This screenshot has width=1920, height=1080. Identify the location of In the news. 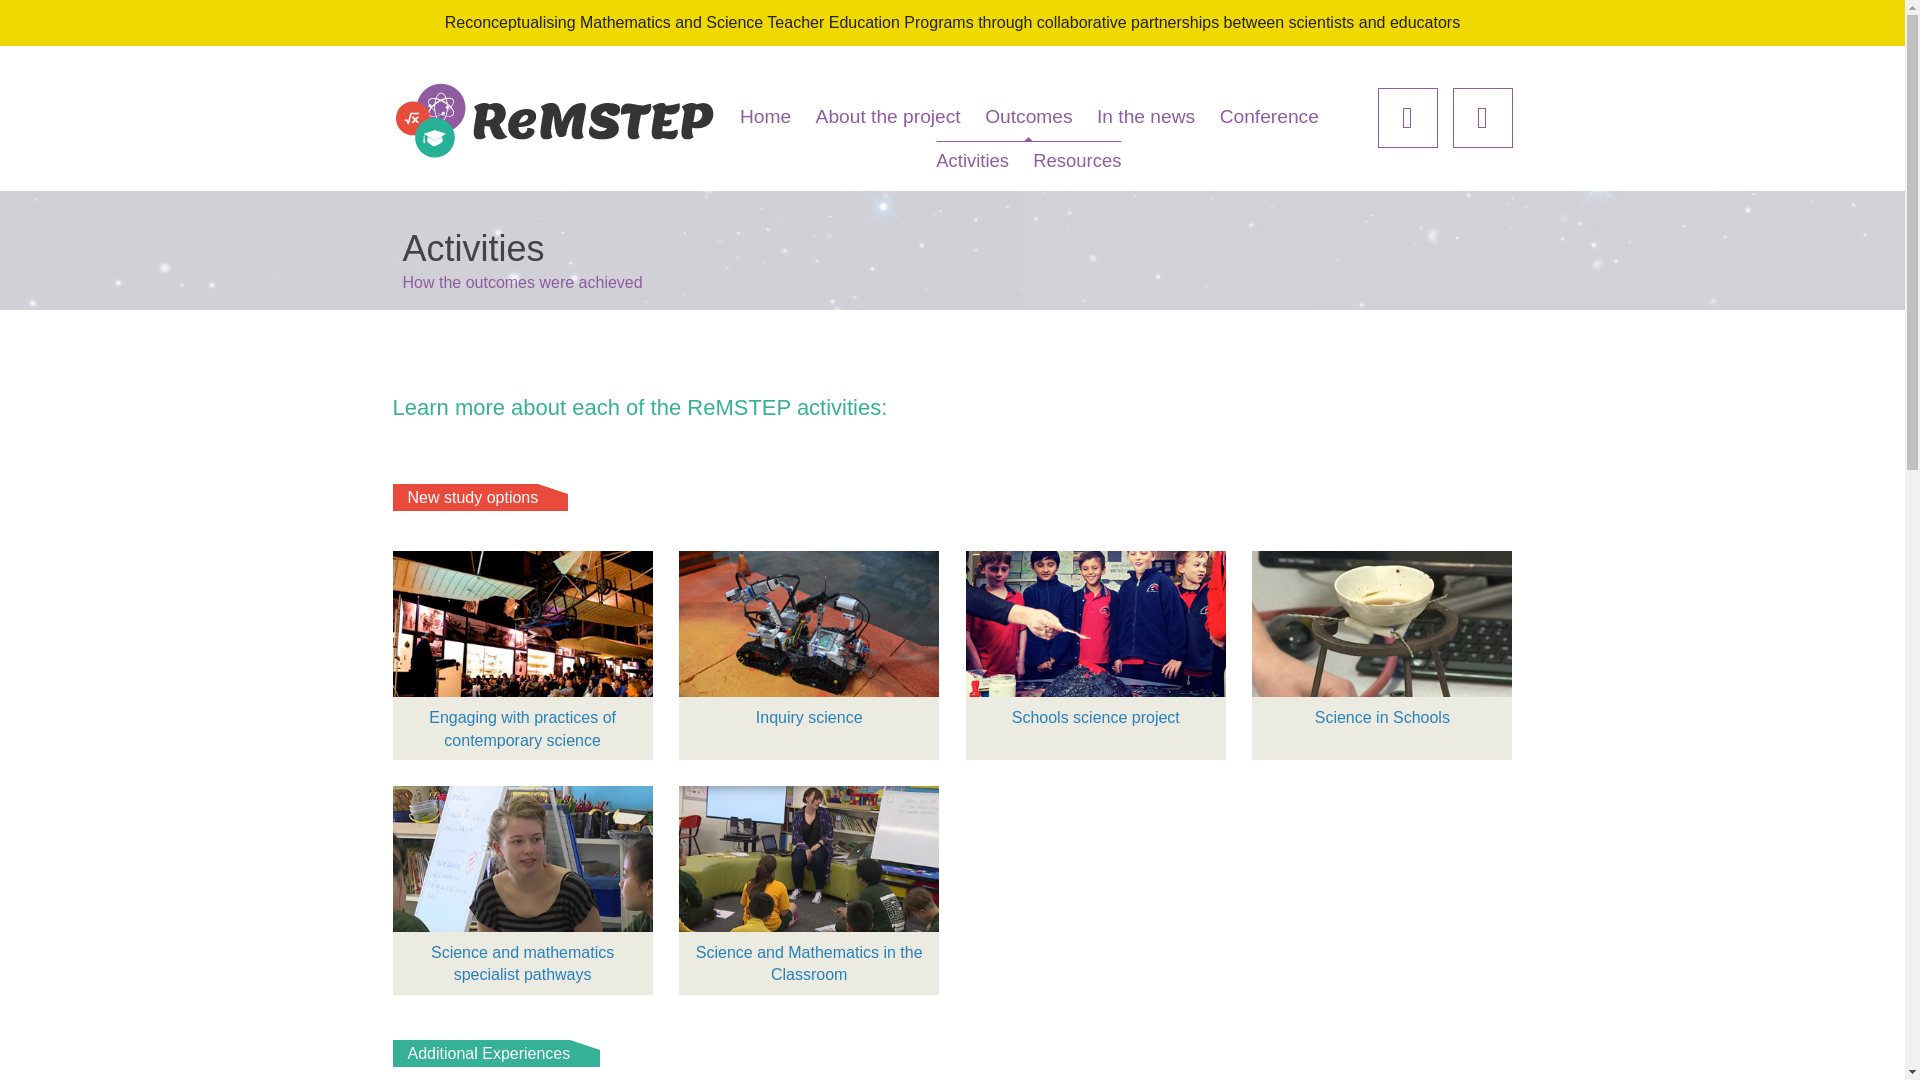
(1146, 116).